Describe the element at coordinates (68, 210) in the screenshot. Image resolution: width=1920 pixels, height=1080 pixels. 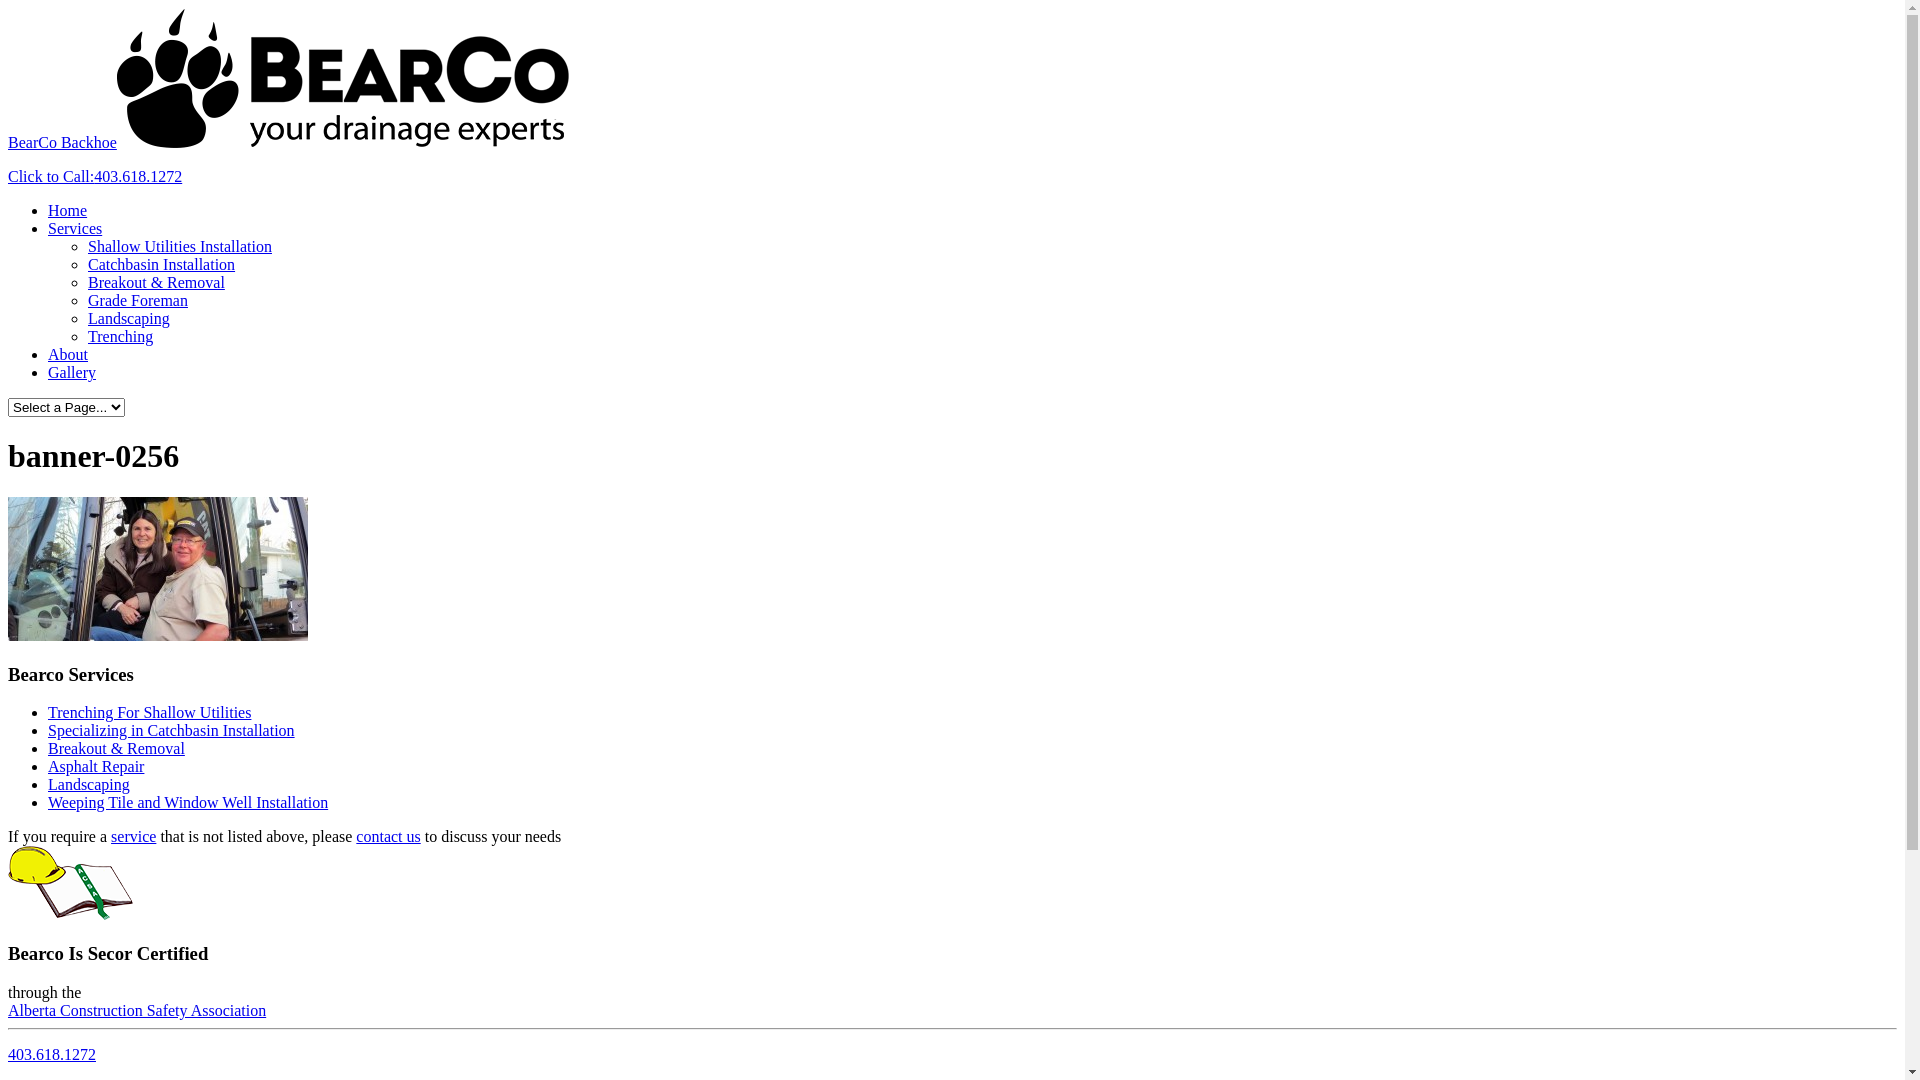
I see `Home` at that location.